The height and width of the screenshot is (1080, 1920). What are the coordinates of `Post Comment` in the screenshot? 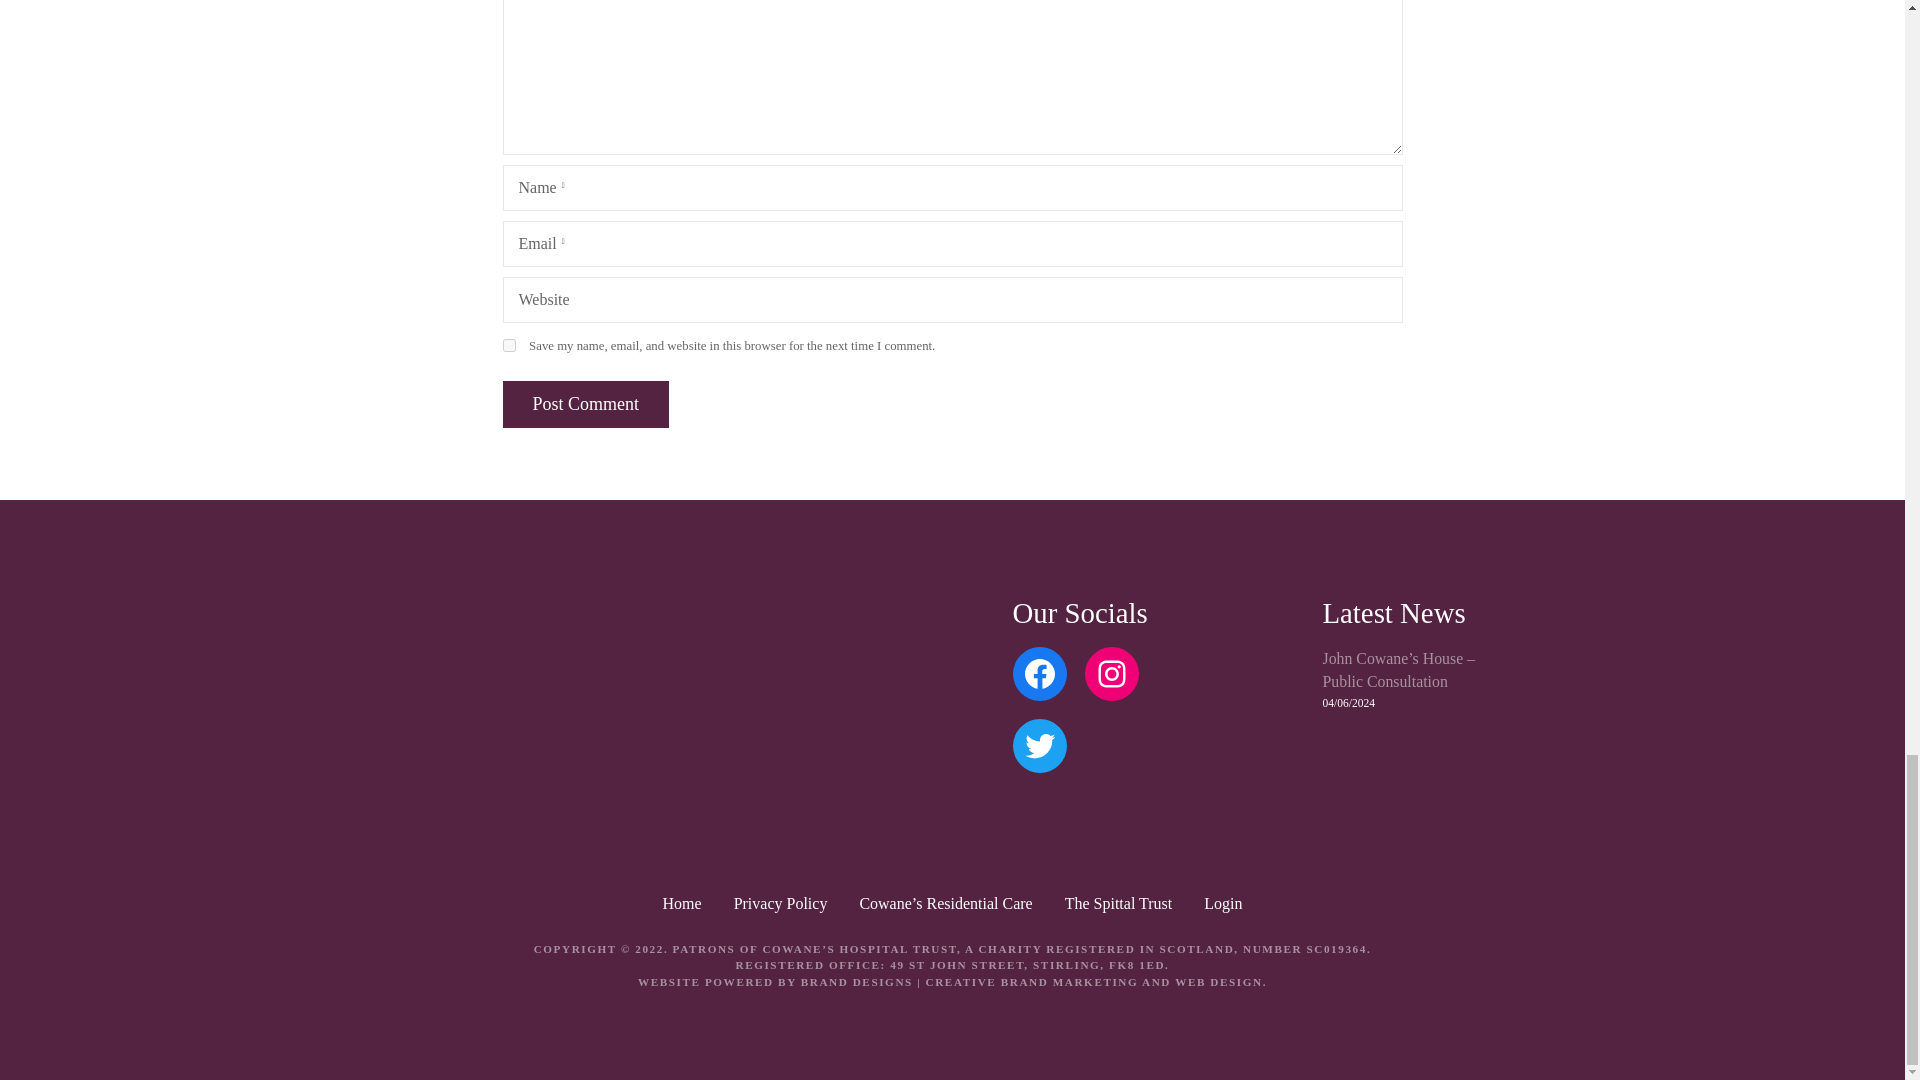 It's located at (584, 404).